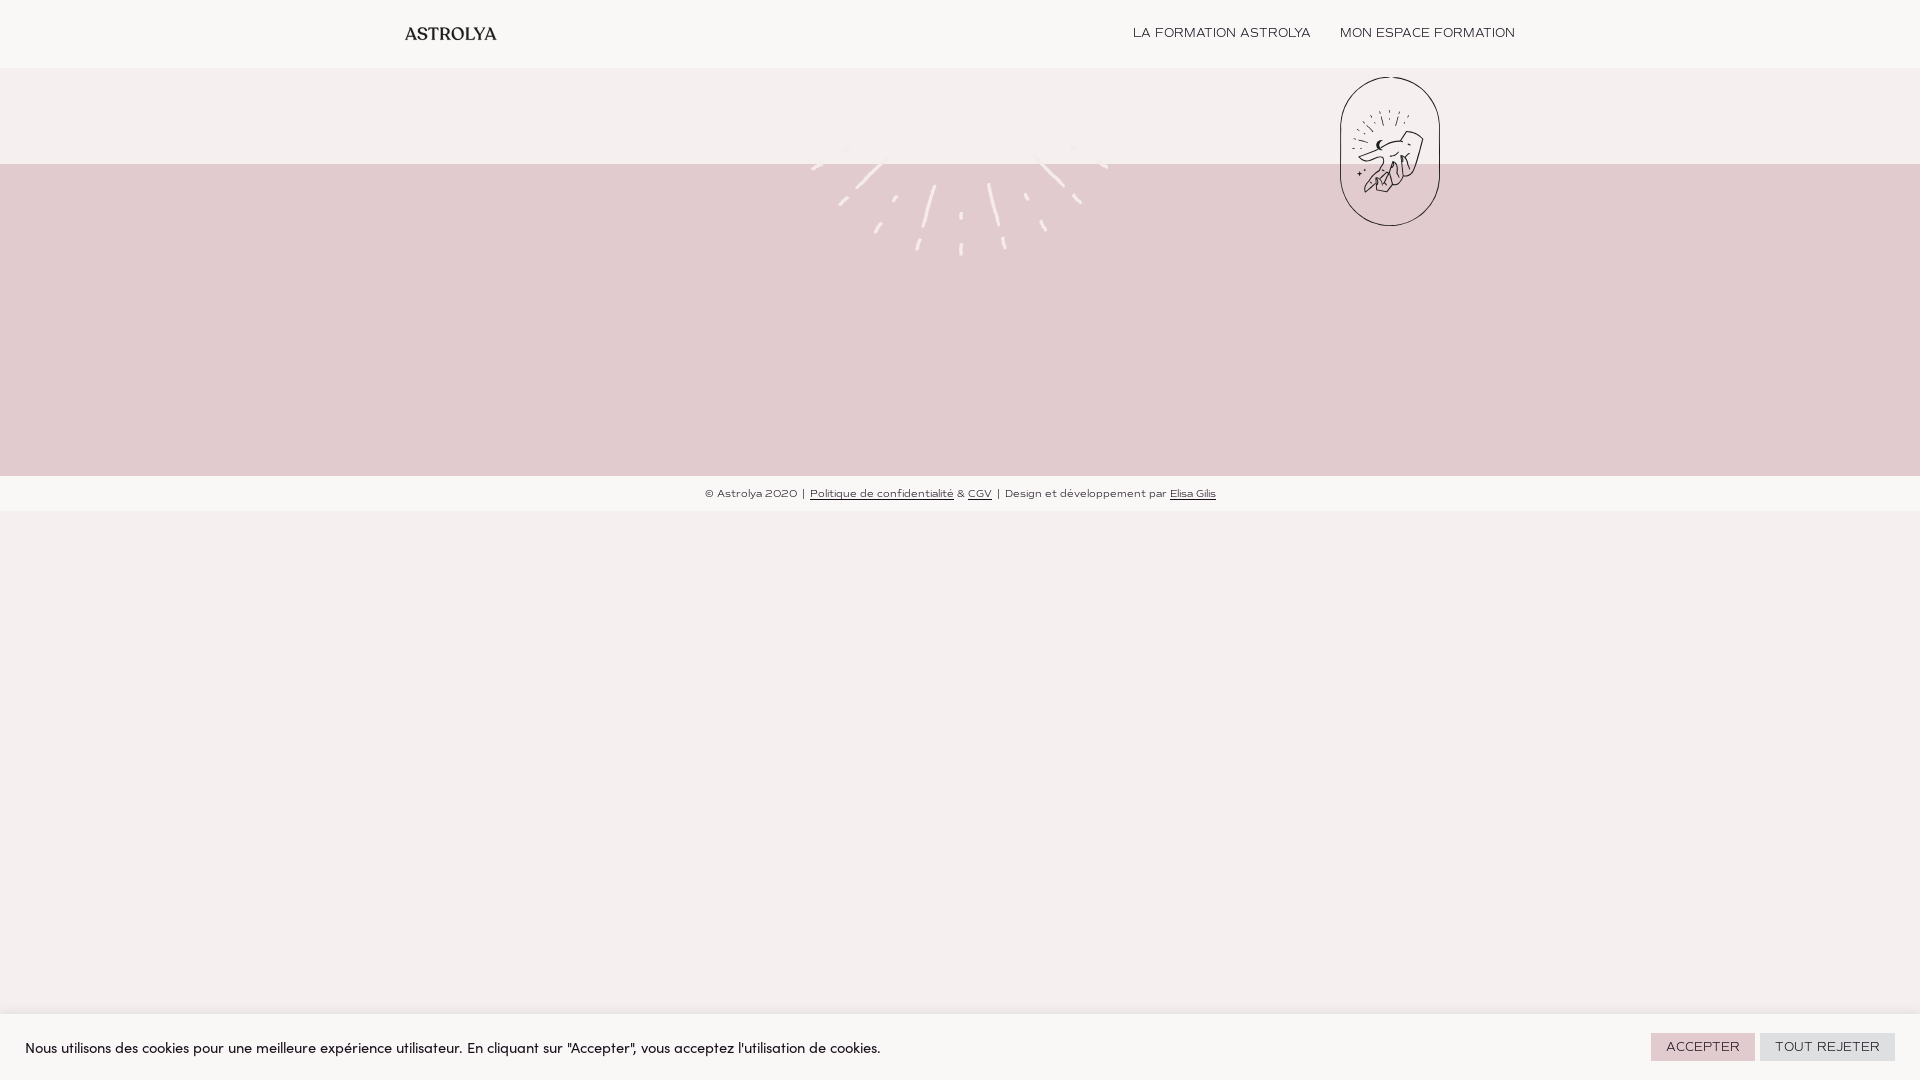 This screenshot has width=1920, height=1080. What do you see at coordinates (1828, 1047) in the screenshot?
I see `TOUT REJETER` at bounding box center [1828, 1047].